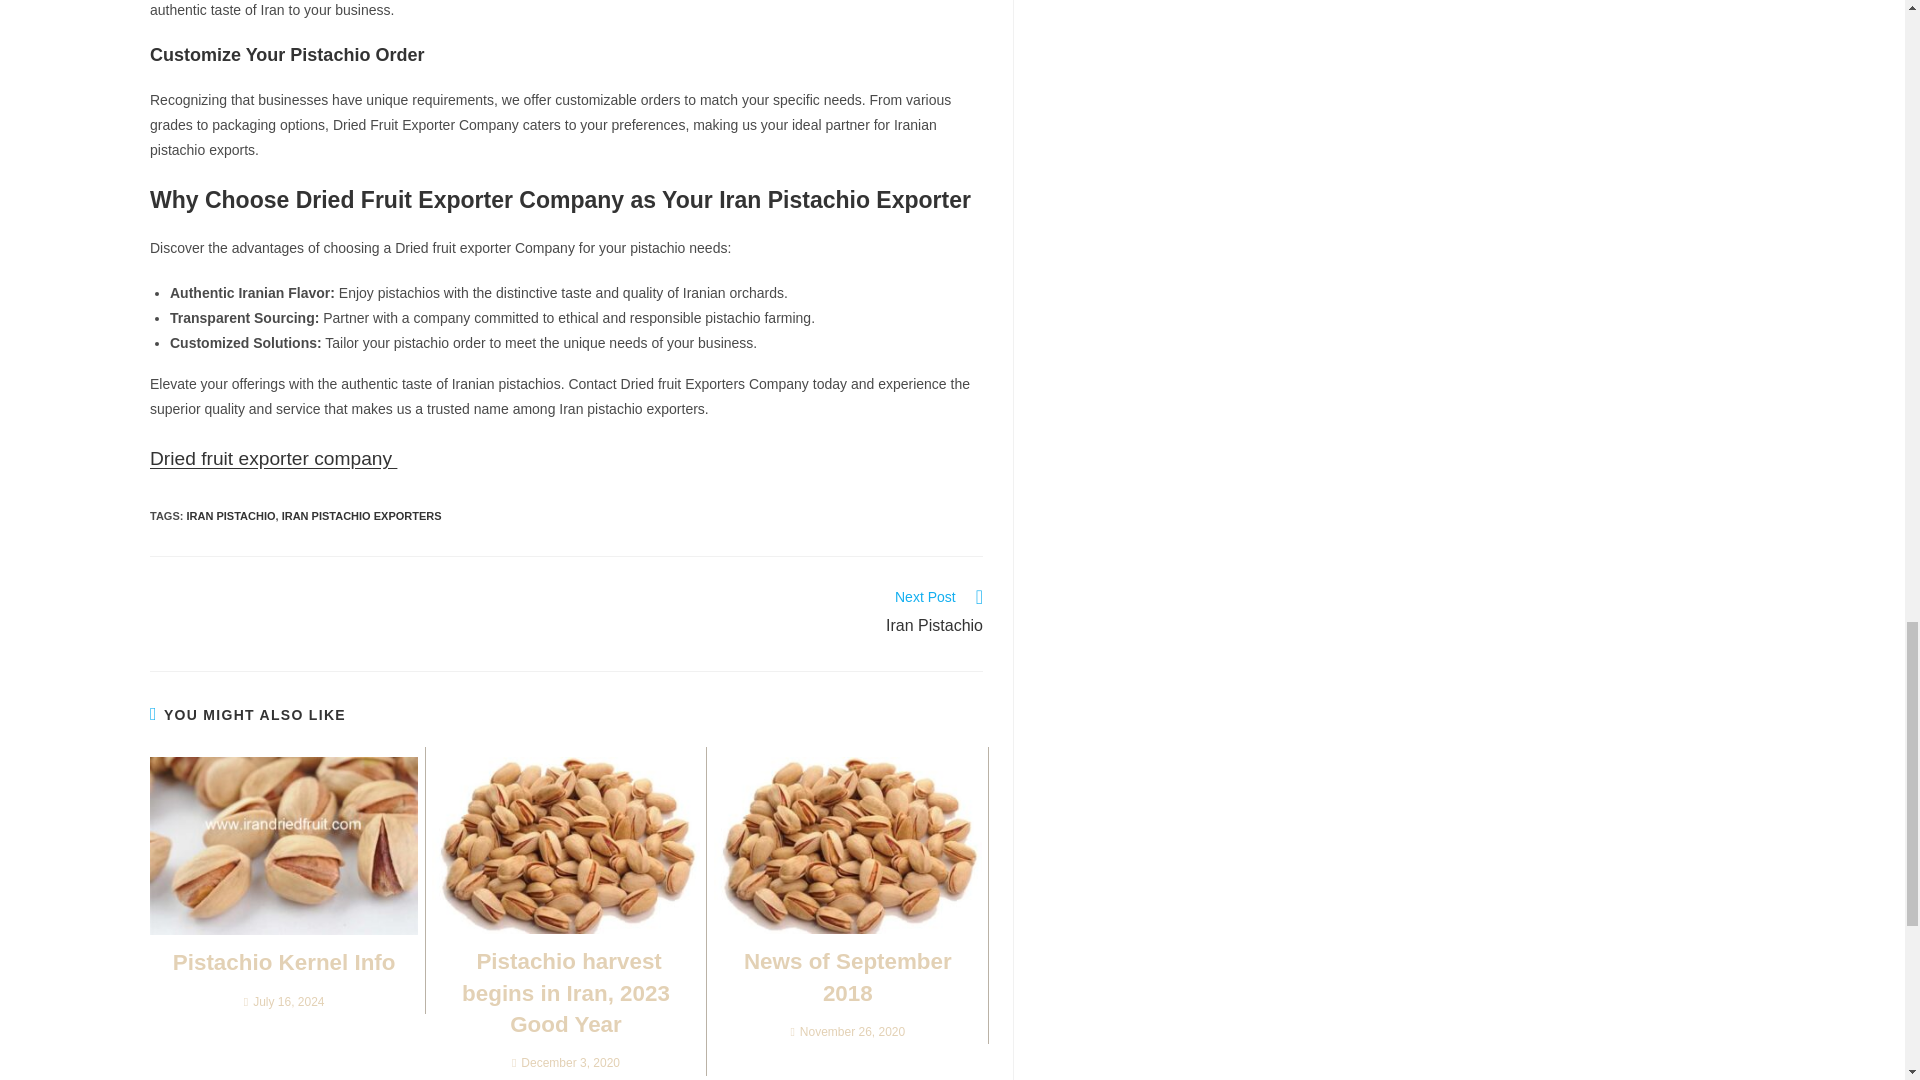 This screenshot has width=1920, height=1080. Describe the element at coordinates (362, 515) in the screenshot. I see `IRAN PISTACHIO EXPORTERS` at that location.